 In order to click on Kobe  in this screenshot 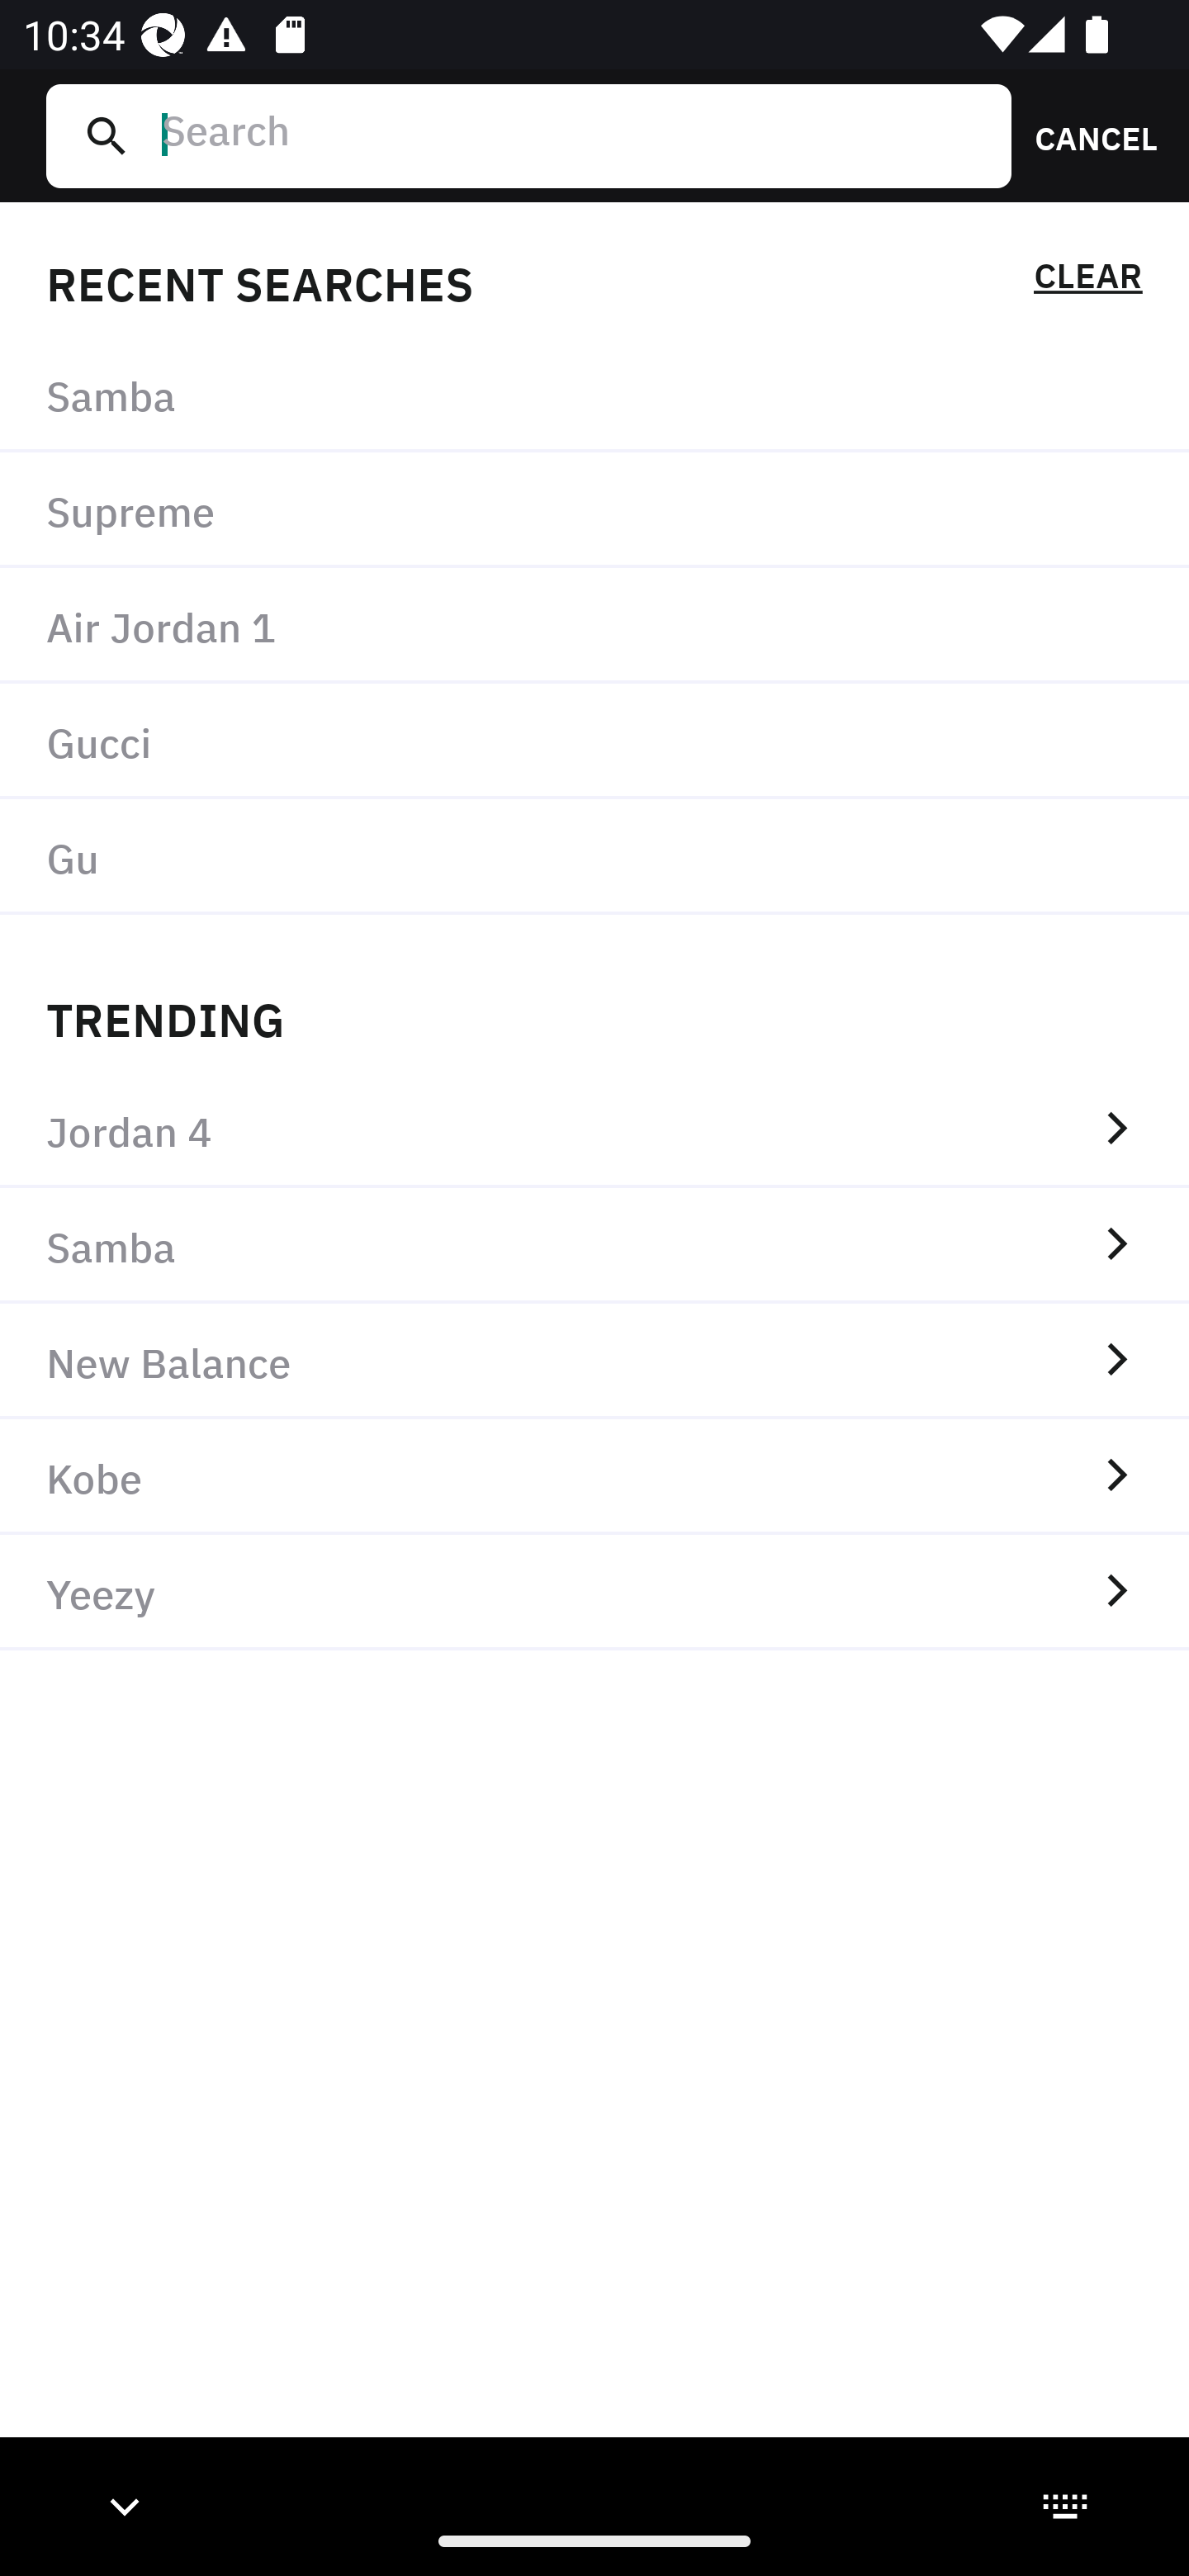, I will do `click(594, 1477)`.